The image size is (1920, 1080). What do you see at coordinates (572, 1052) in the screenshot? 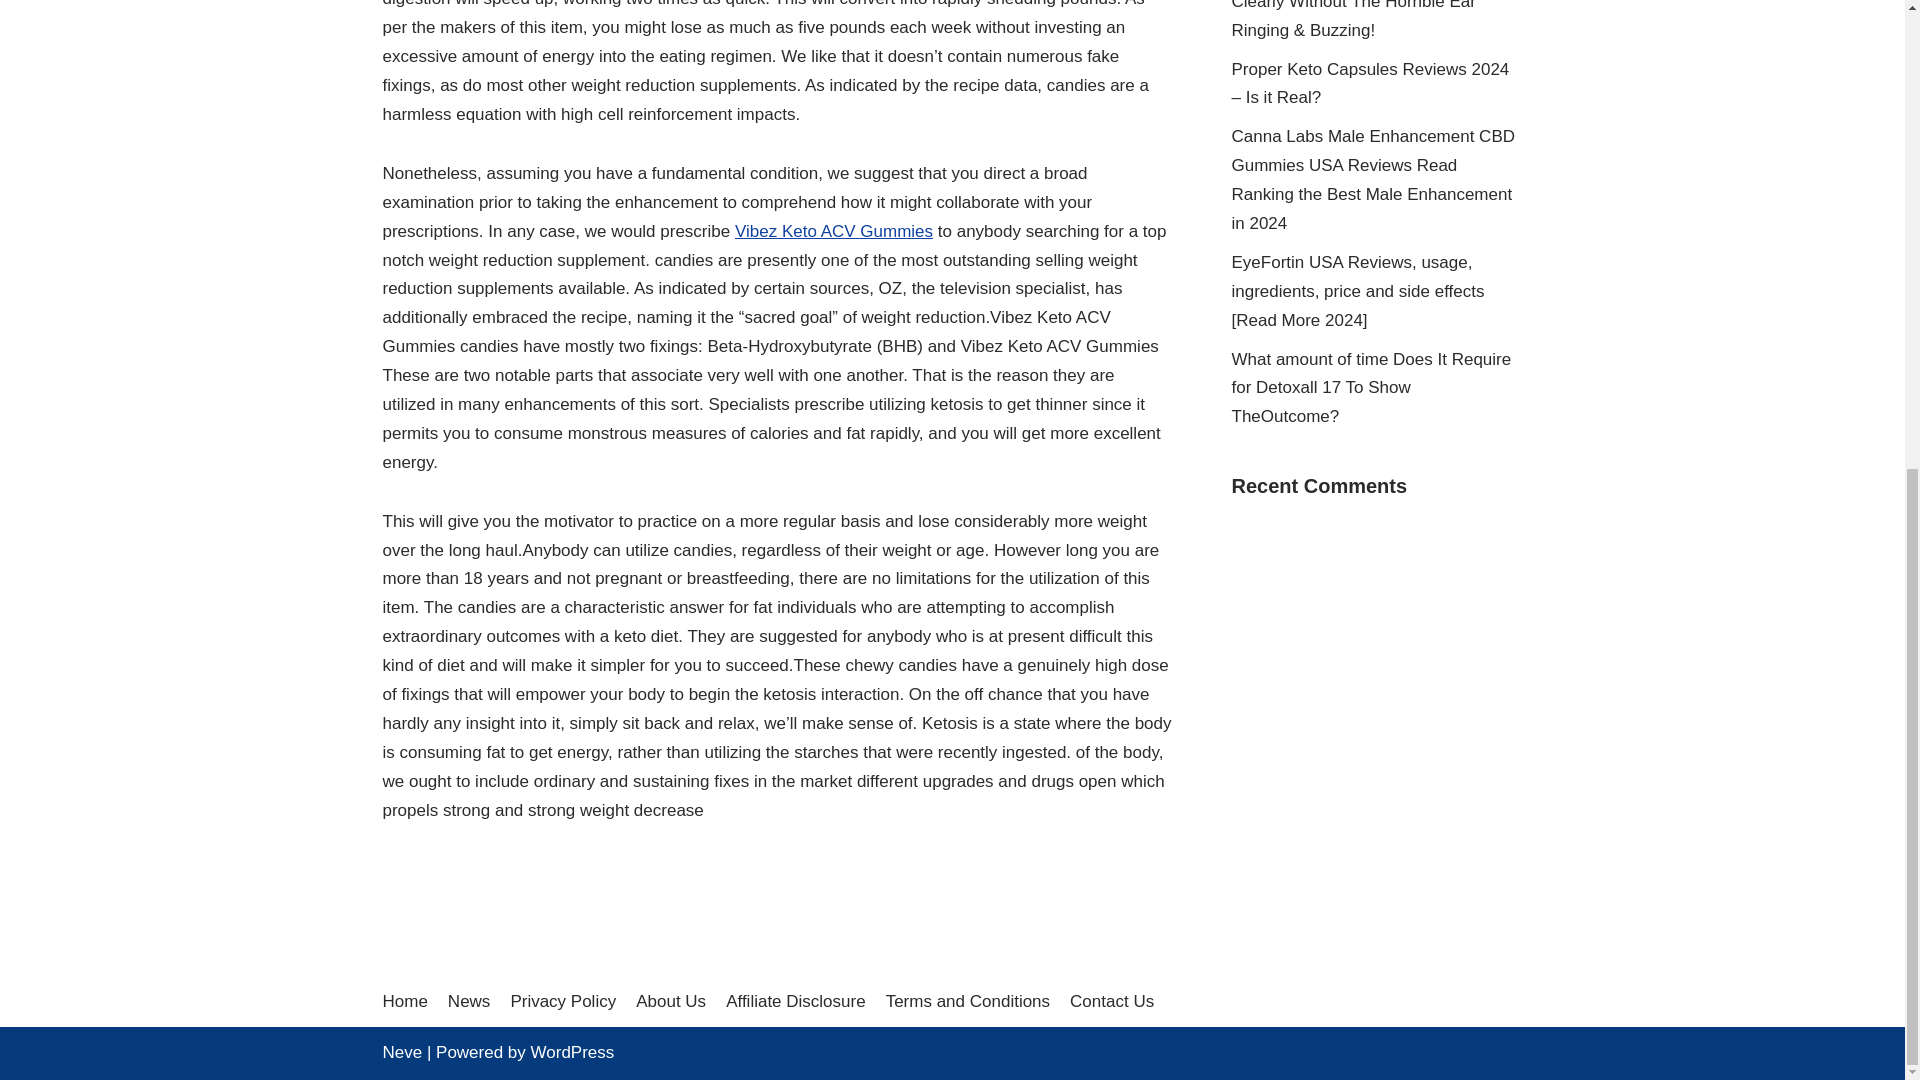
I see `WordPress` at bounding box center [572, 1052].